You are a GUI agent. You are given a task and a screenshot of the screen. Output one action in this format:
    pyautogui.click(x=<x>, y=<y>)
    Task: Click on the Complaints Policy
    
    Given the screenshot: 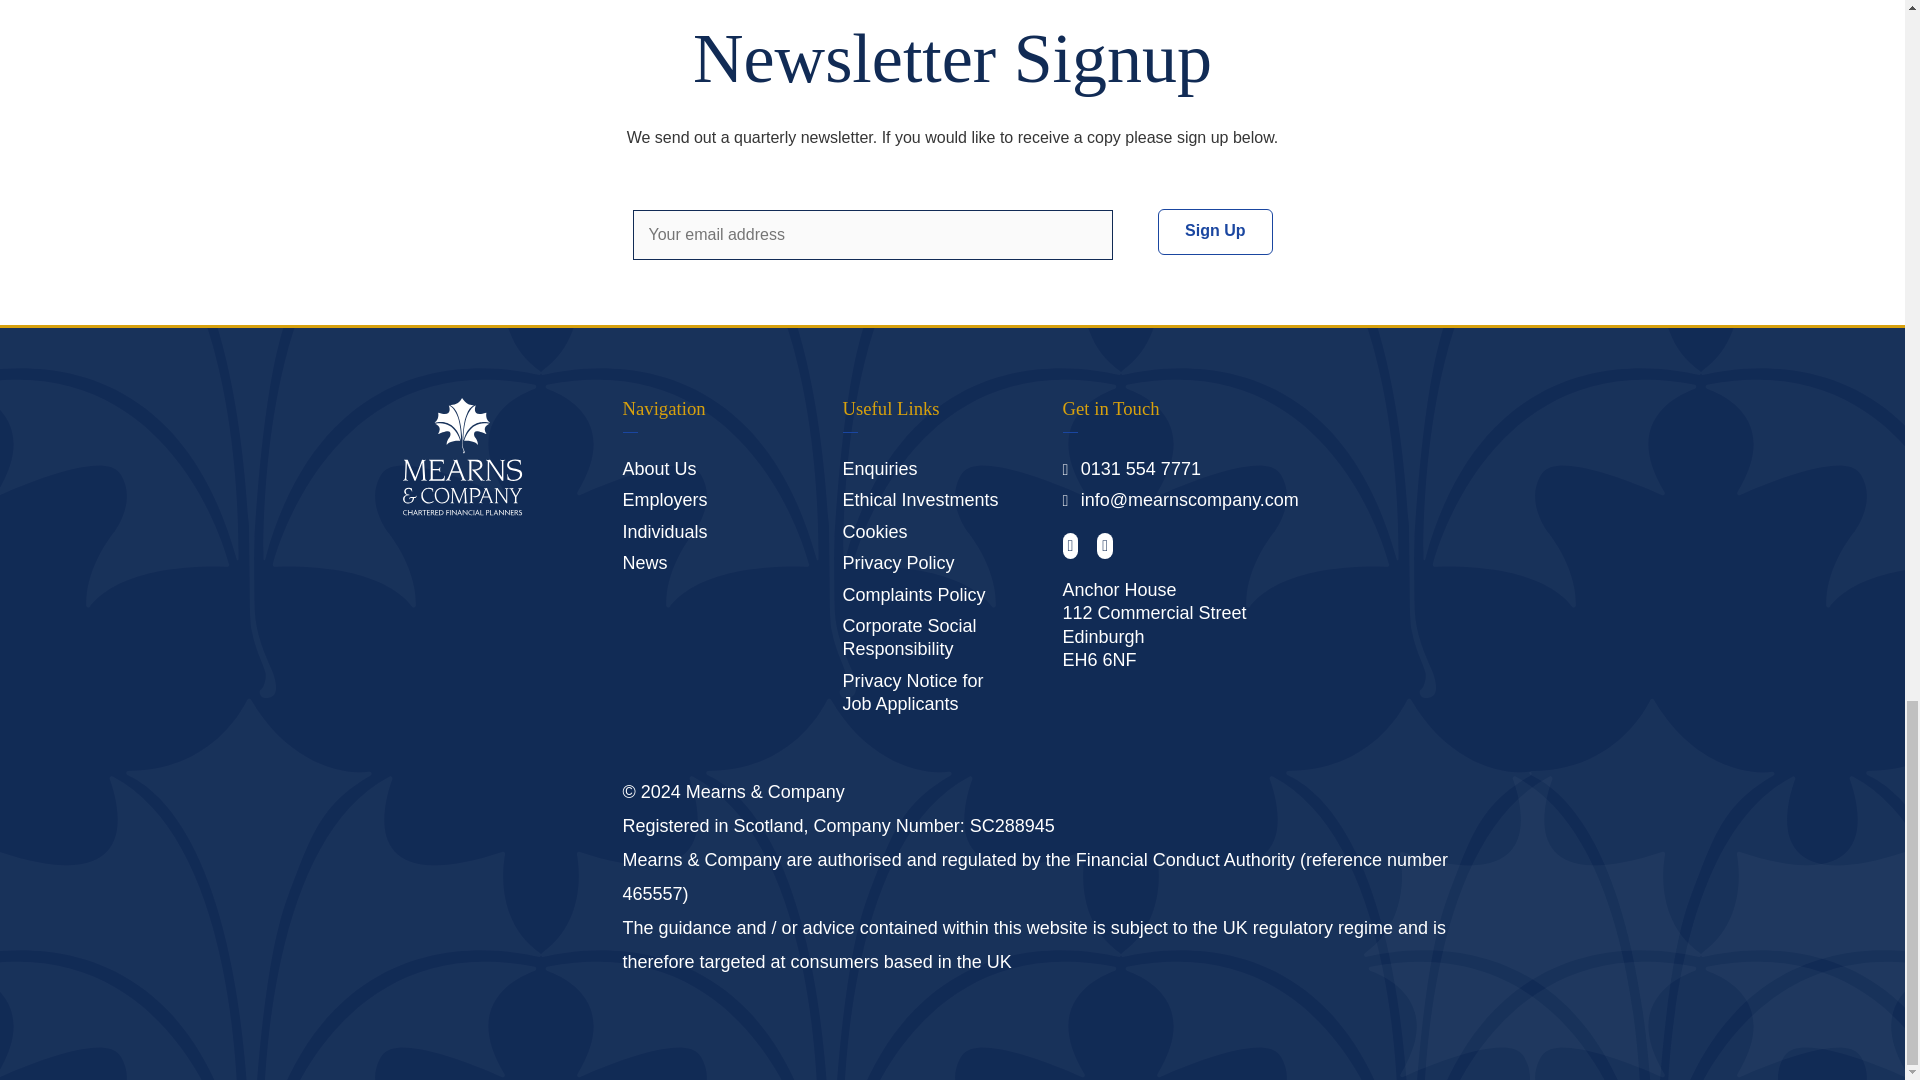 What is the action you would take?
    pyautogui.click(x=913, y=594)
    